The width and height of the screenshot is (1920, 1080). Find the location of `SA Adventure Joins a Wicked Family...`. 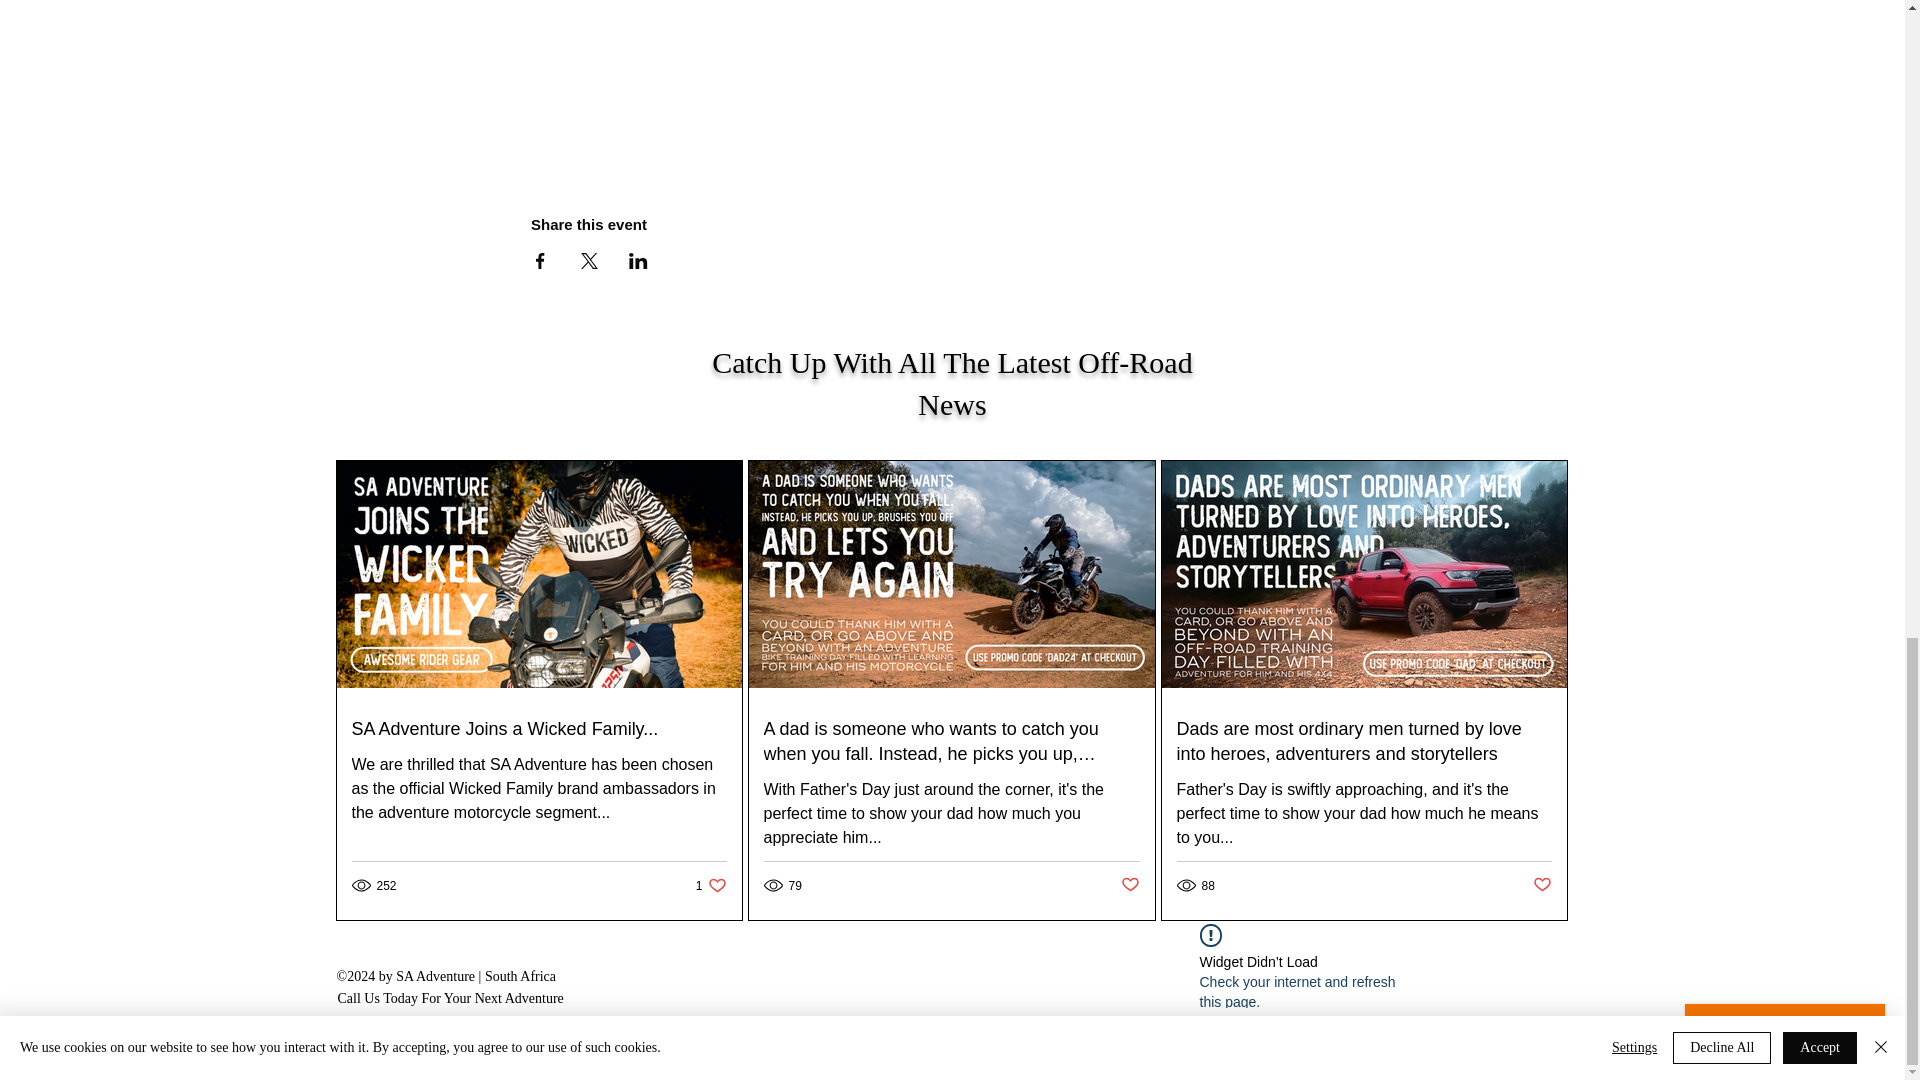

SA Adventure Joins a Wicked Family... is located at coordinates (711, 885).